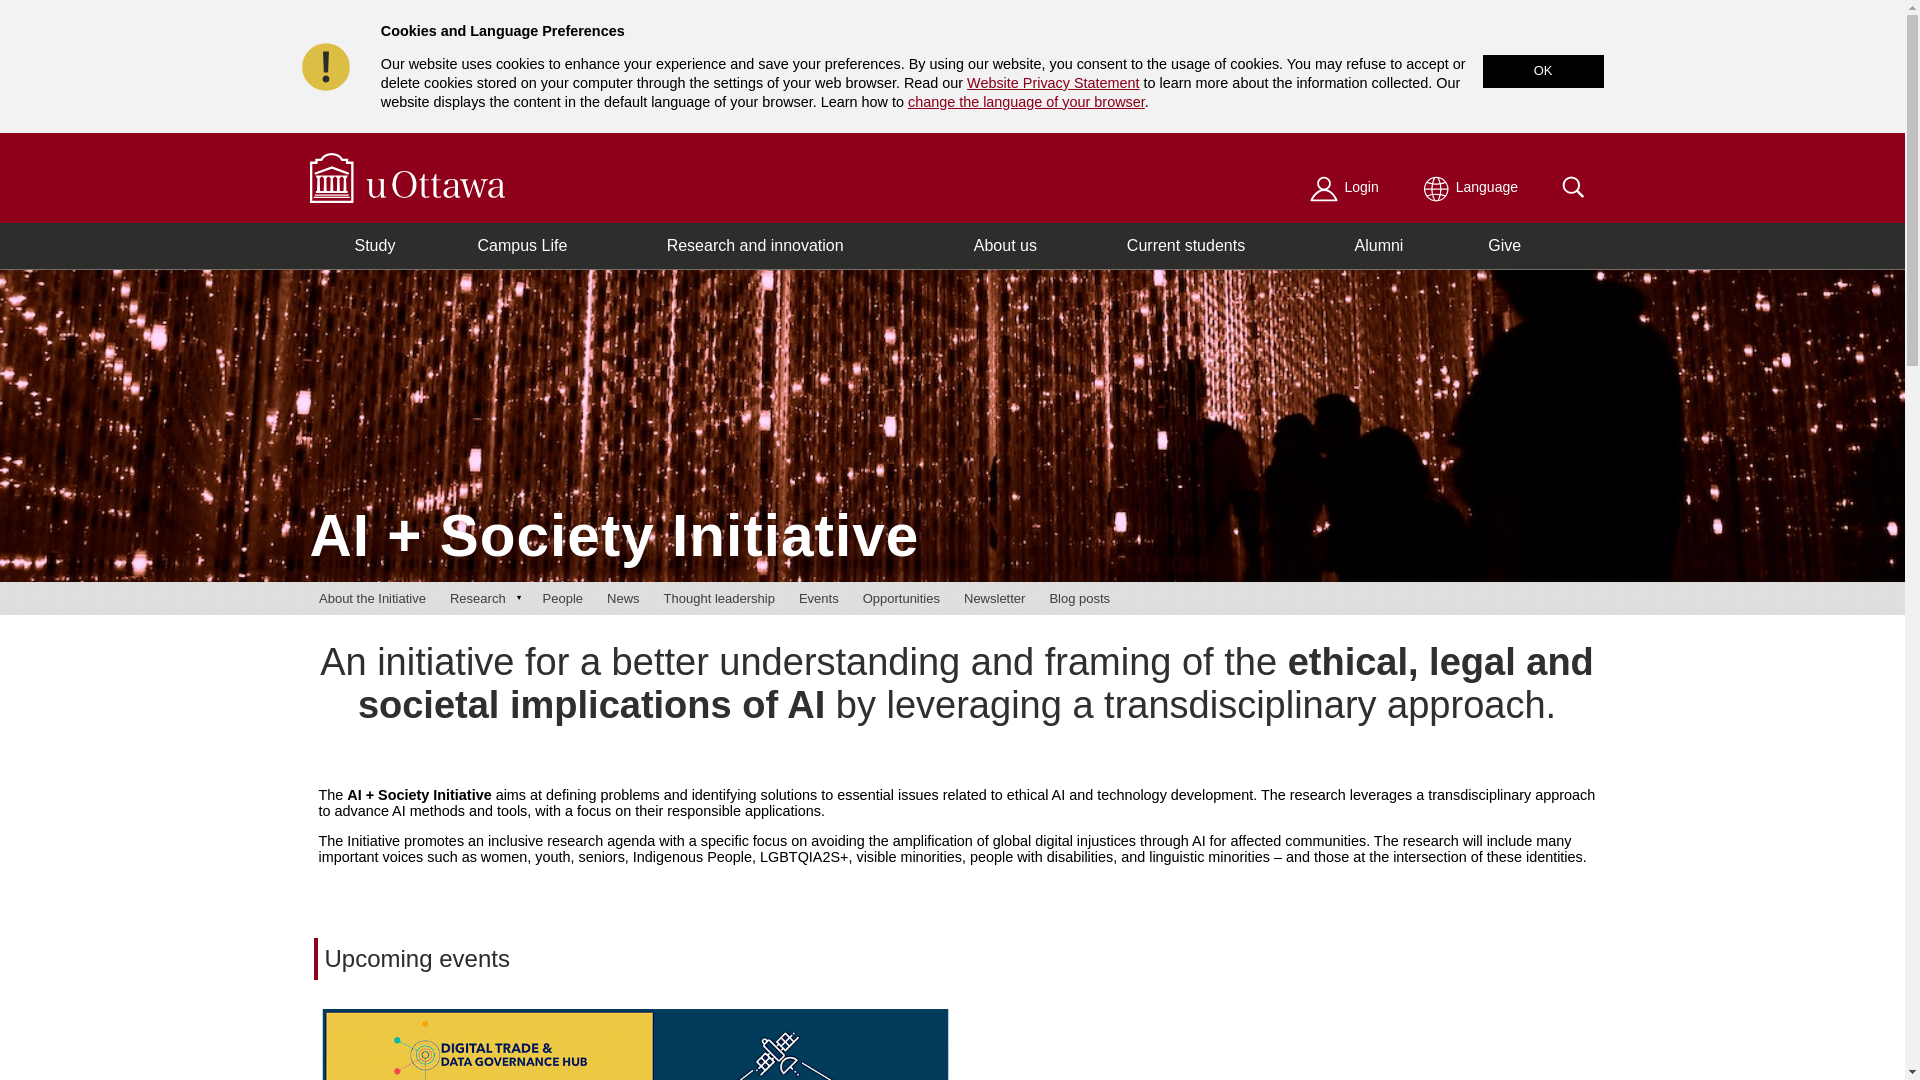 The width and height of the screenshot is (1920, 1080). Describe the element at coordinates (1504, 246) in the screenshot. I see `Give` at that location.